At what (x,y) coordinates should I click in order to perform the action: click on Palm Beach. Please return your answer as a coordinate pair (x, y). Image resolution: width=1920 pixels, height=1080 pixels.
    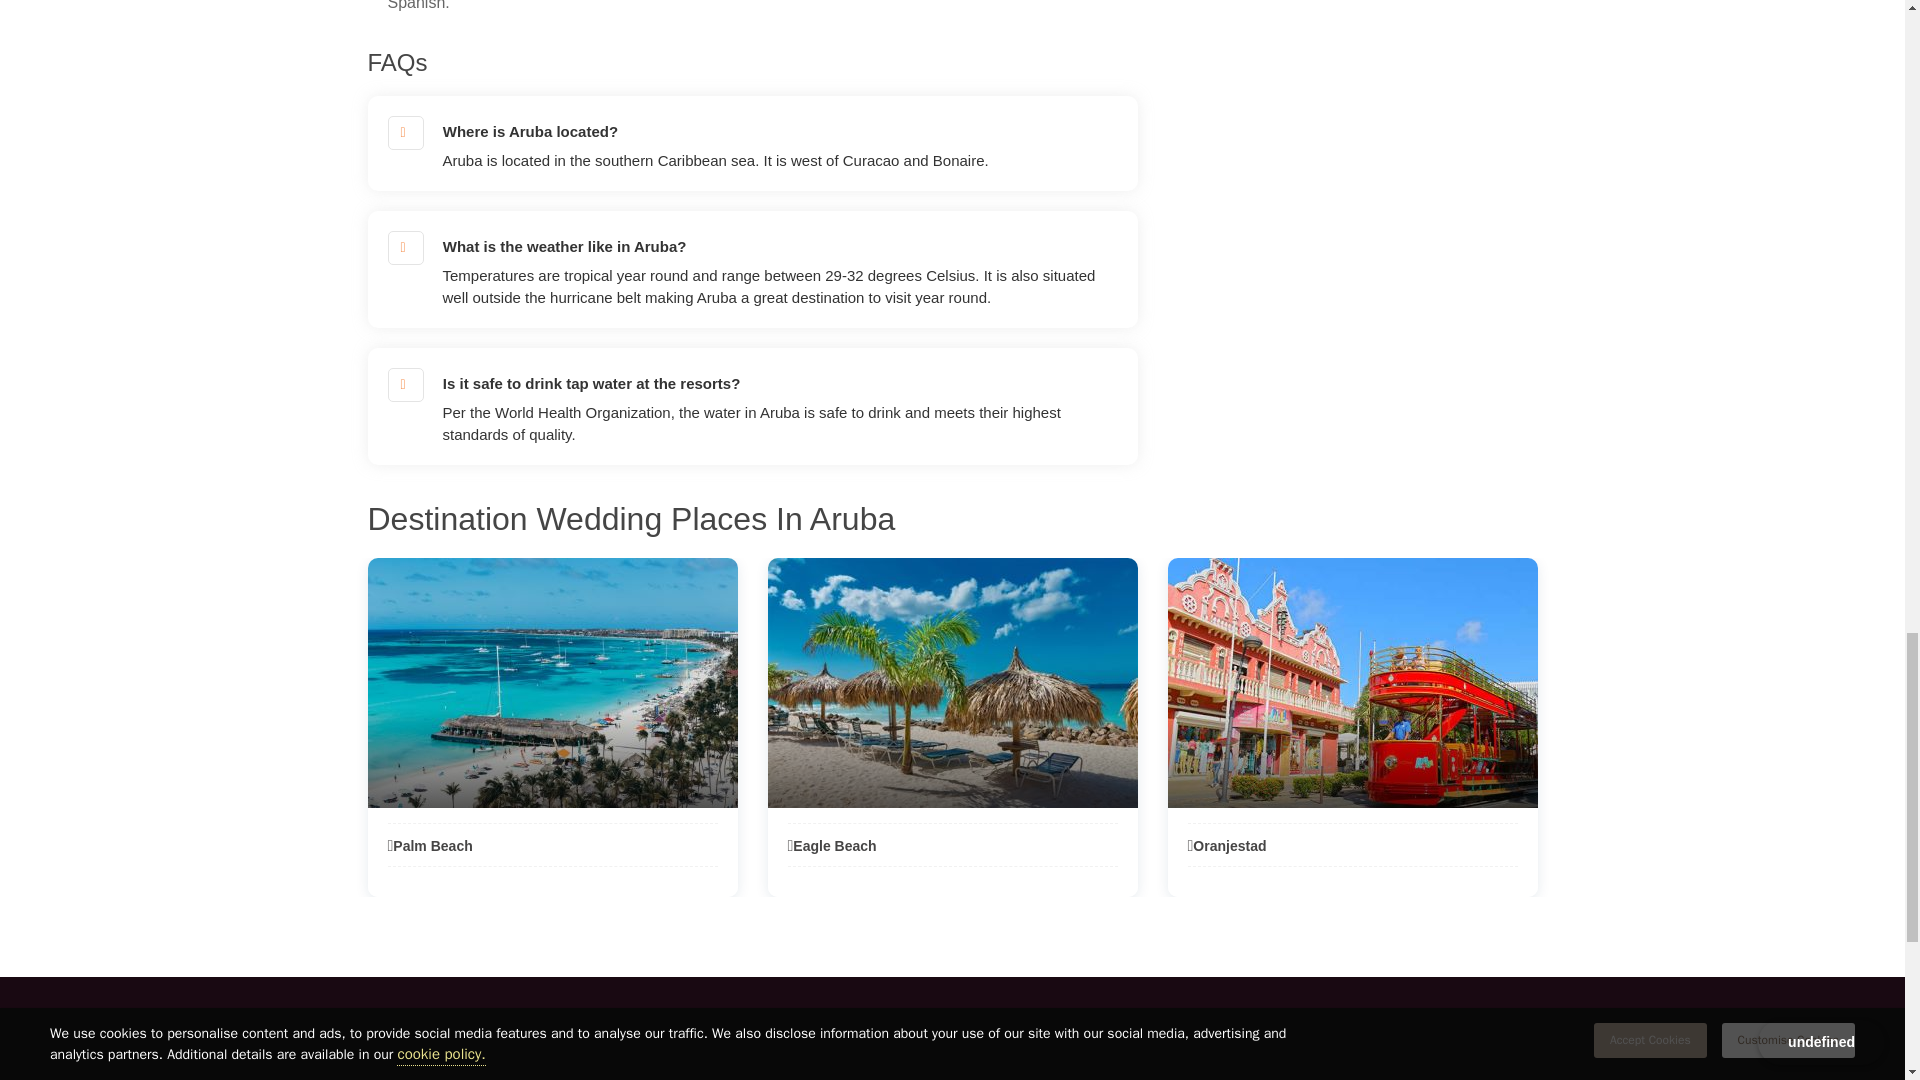
    Looking at the image, I should click on (430, 846).